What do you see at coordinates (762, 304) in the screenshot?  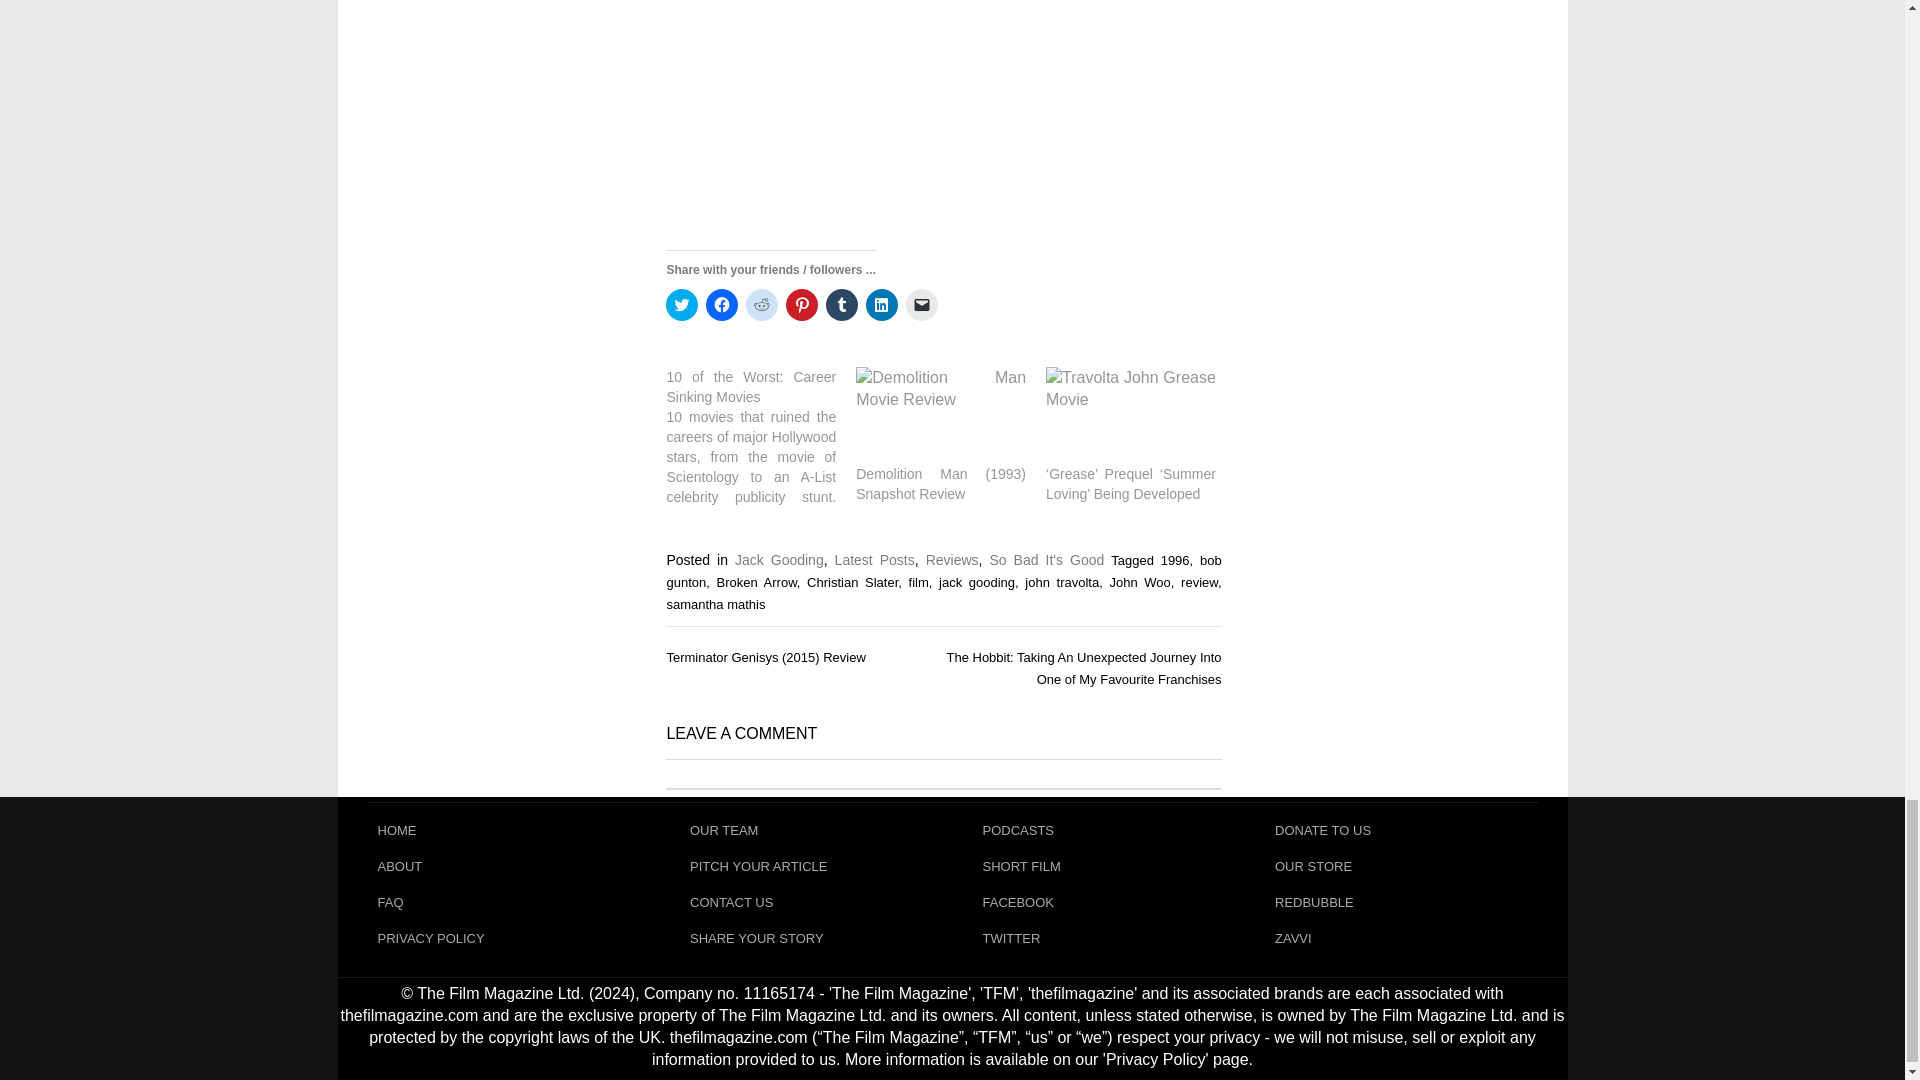 I see `Click to share on Reddit` at bounding box center [762, 304].